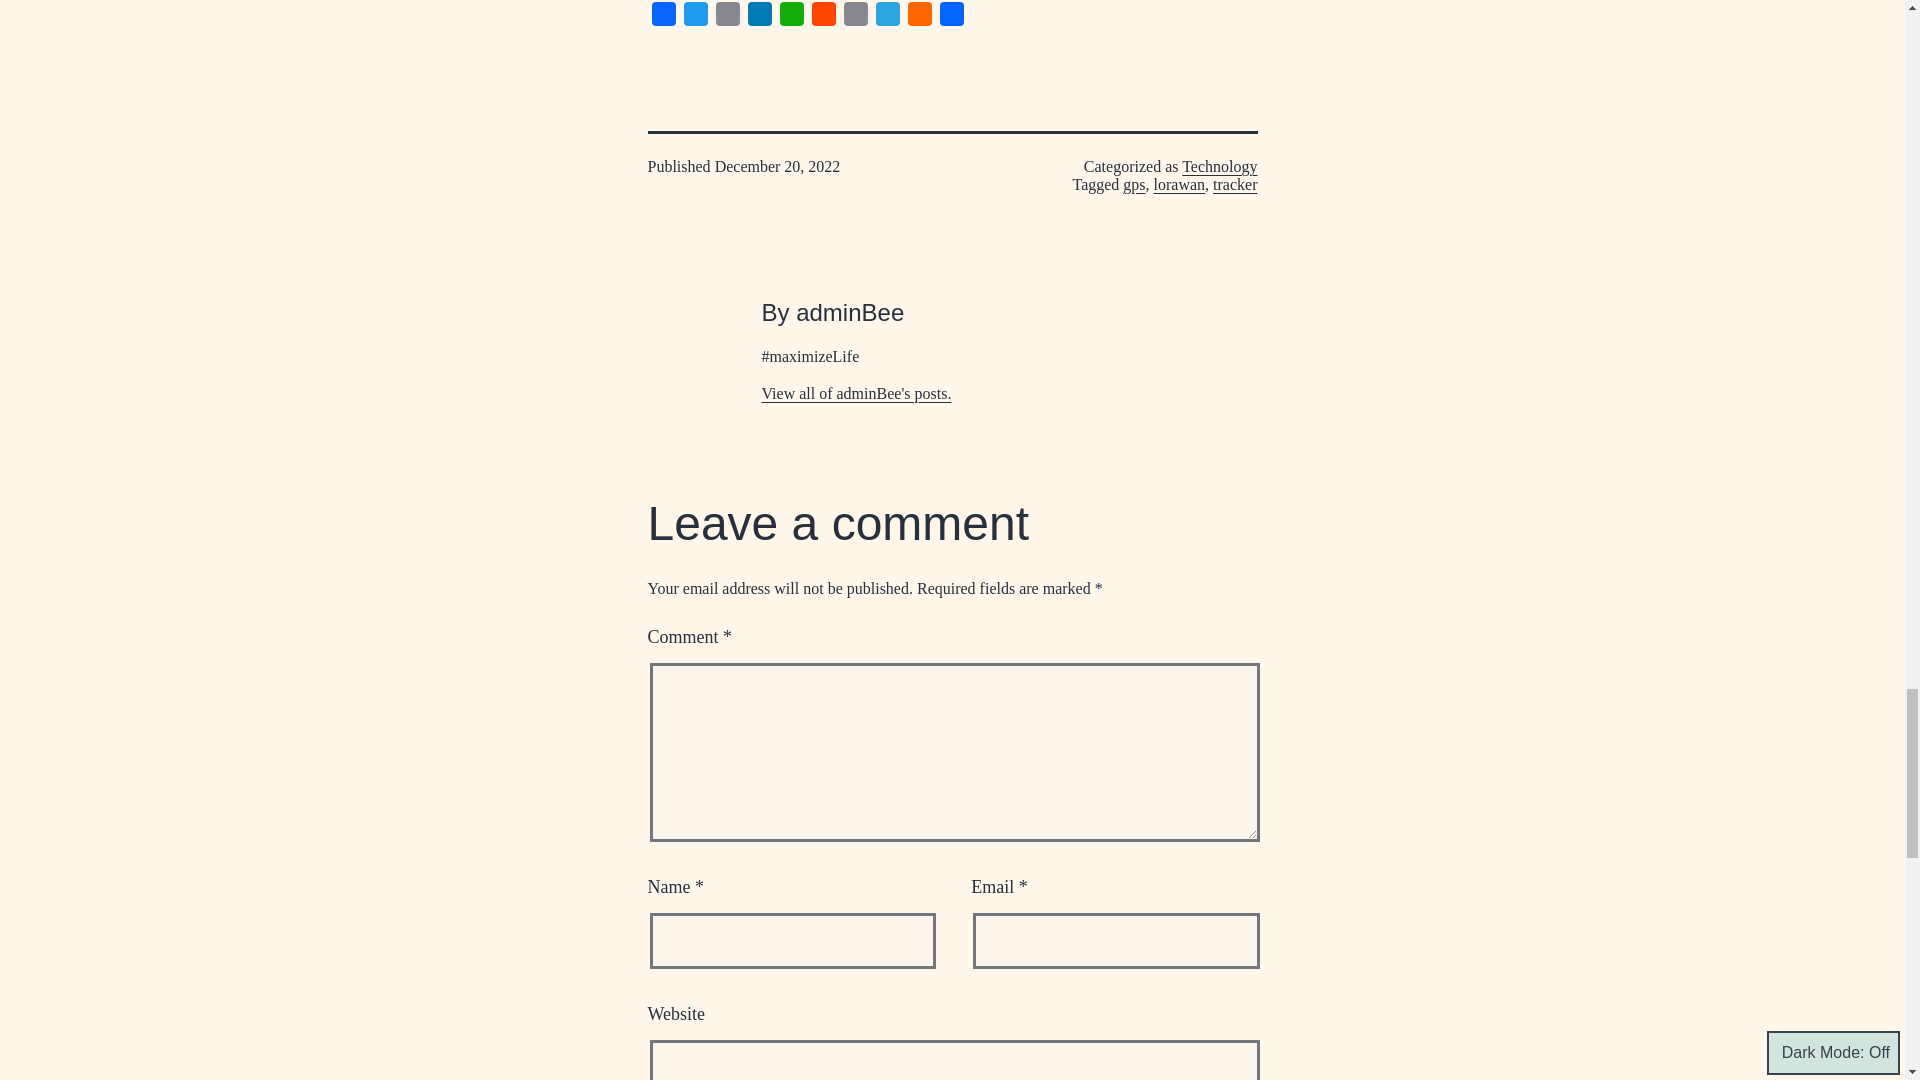  Describe the element at coordinates (856, 16) in the screenshot. I see `Copy Link` at that location.